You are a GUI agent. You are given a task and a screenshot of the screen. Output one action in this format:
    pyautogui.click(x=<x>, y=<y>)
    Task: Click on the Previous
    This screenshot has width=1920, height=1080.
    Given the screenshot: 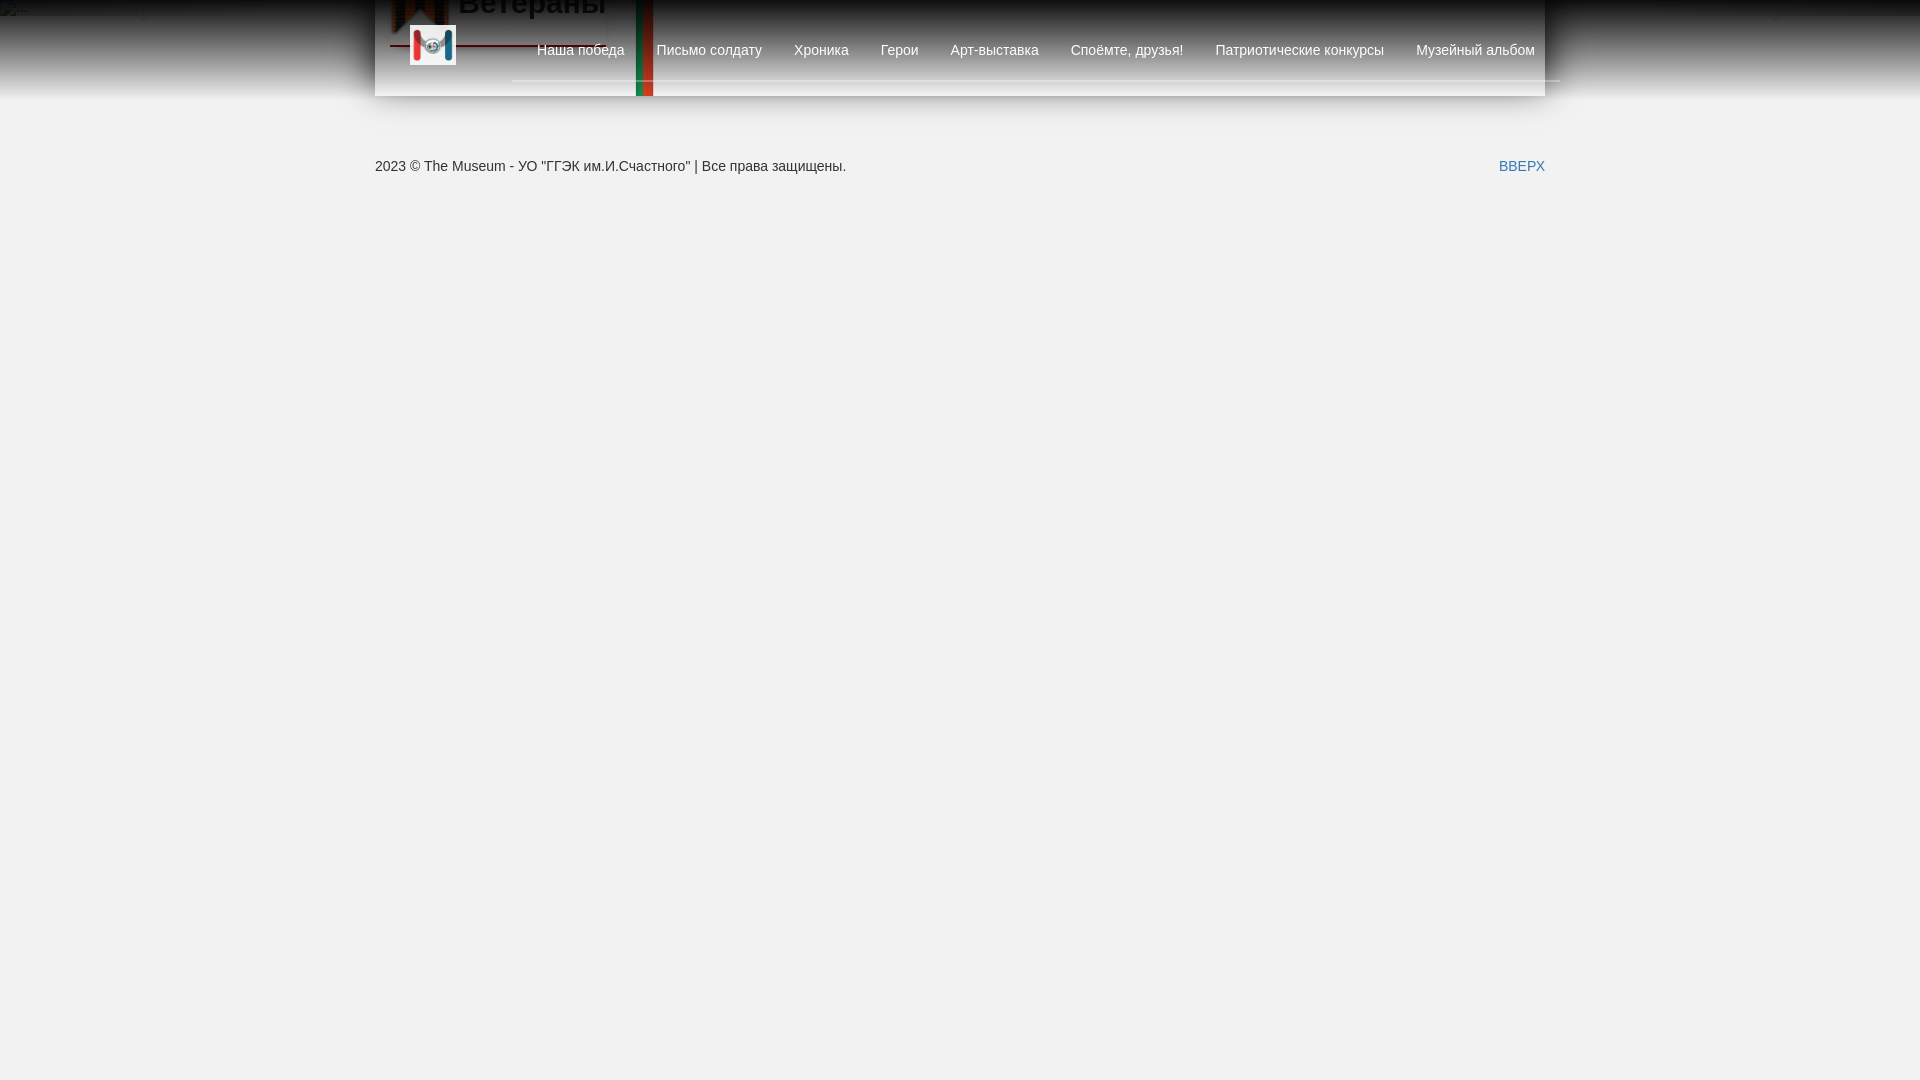 What is the action you would take?
    pyautogui.click(x=144, y=8)
    